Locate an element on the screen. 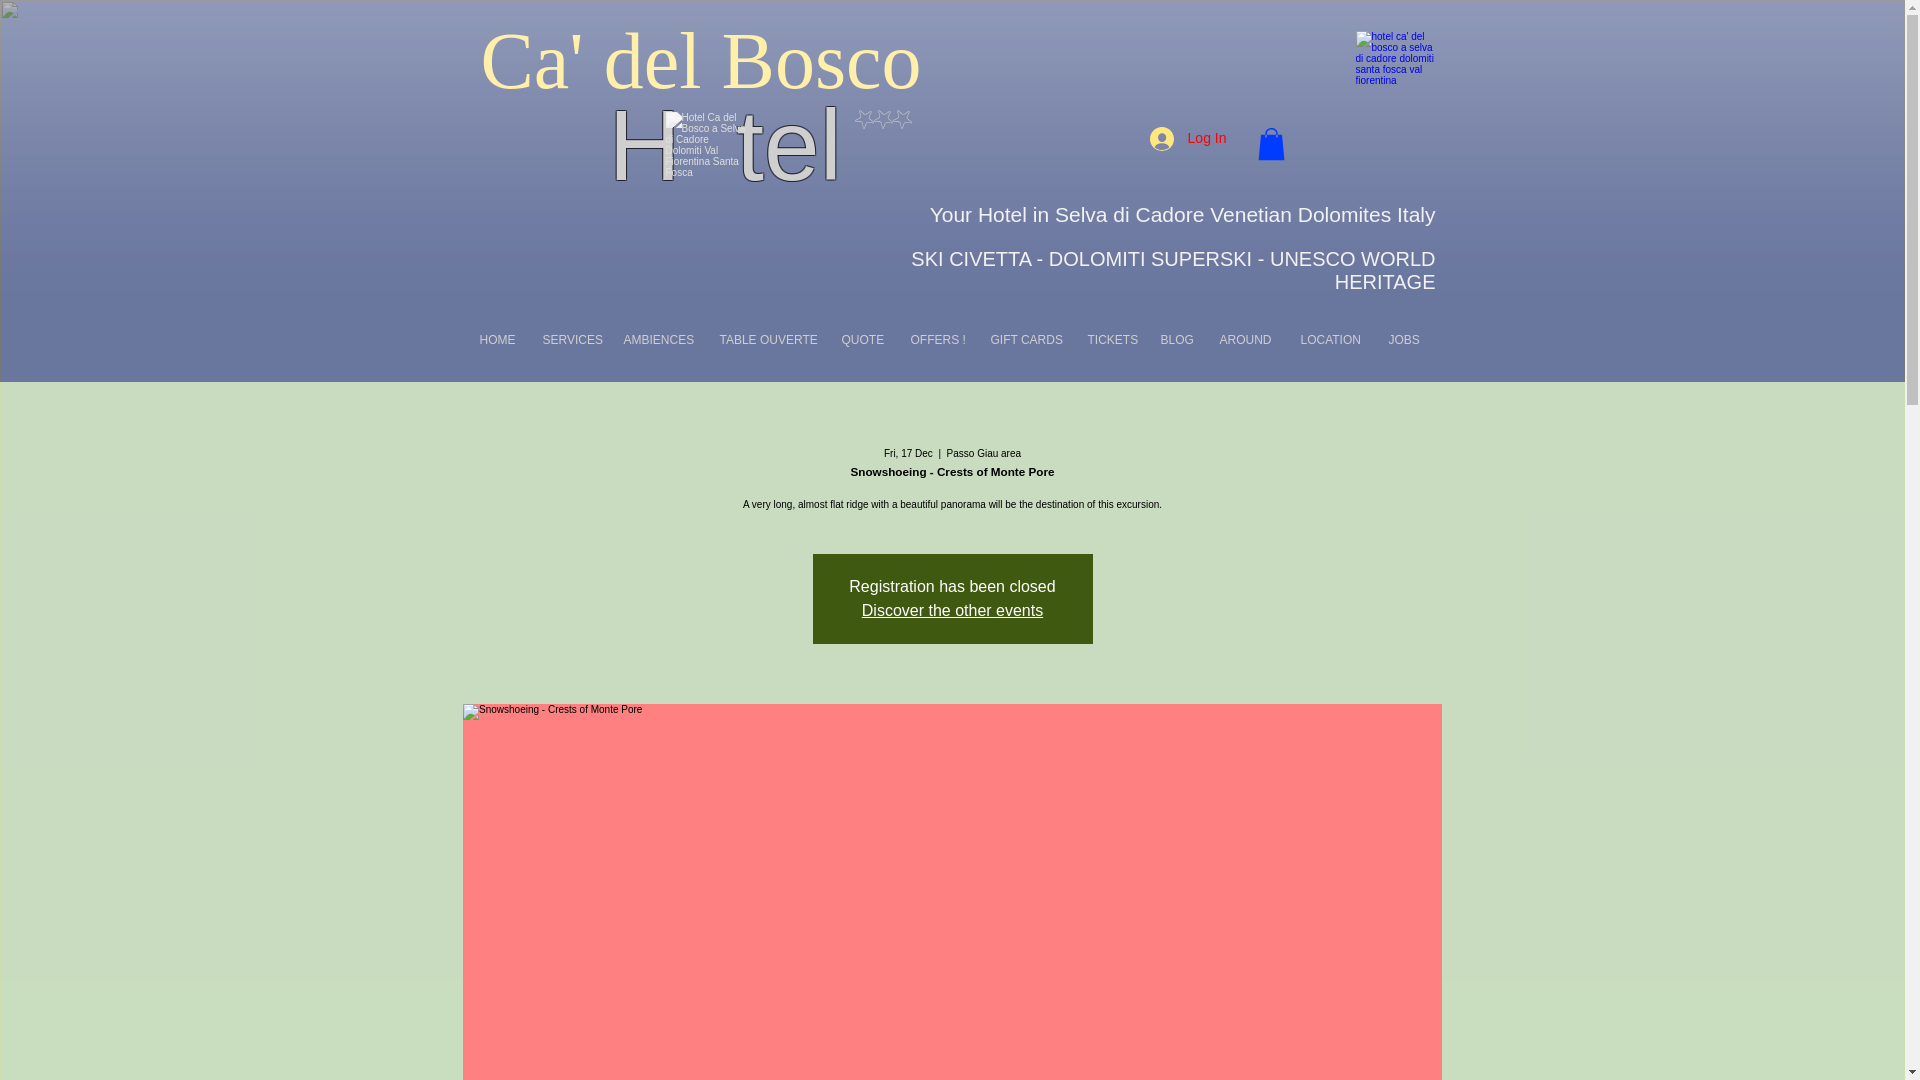 This screenshot has height=1080, width=1920. Log In is located at coordinates (1188, 137).